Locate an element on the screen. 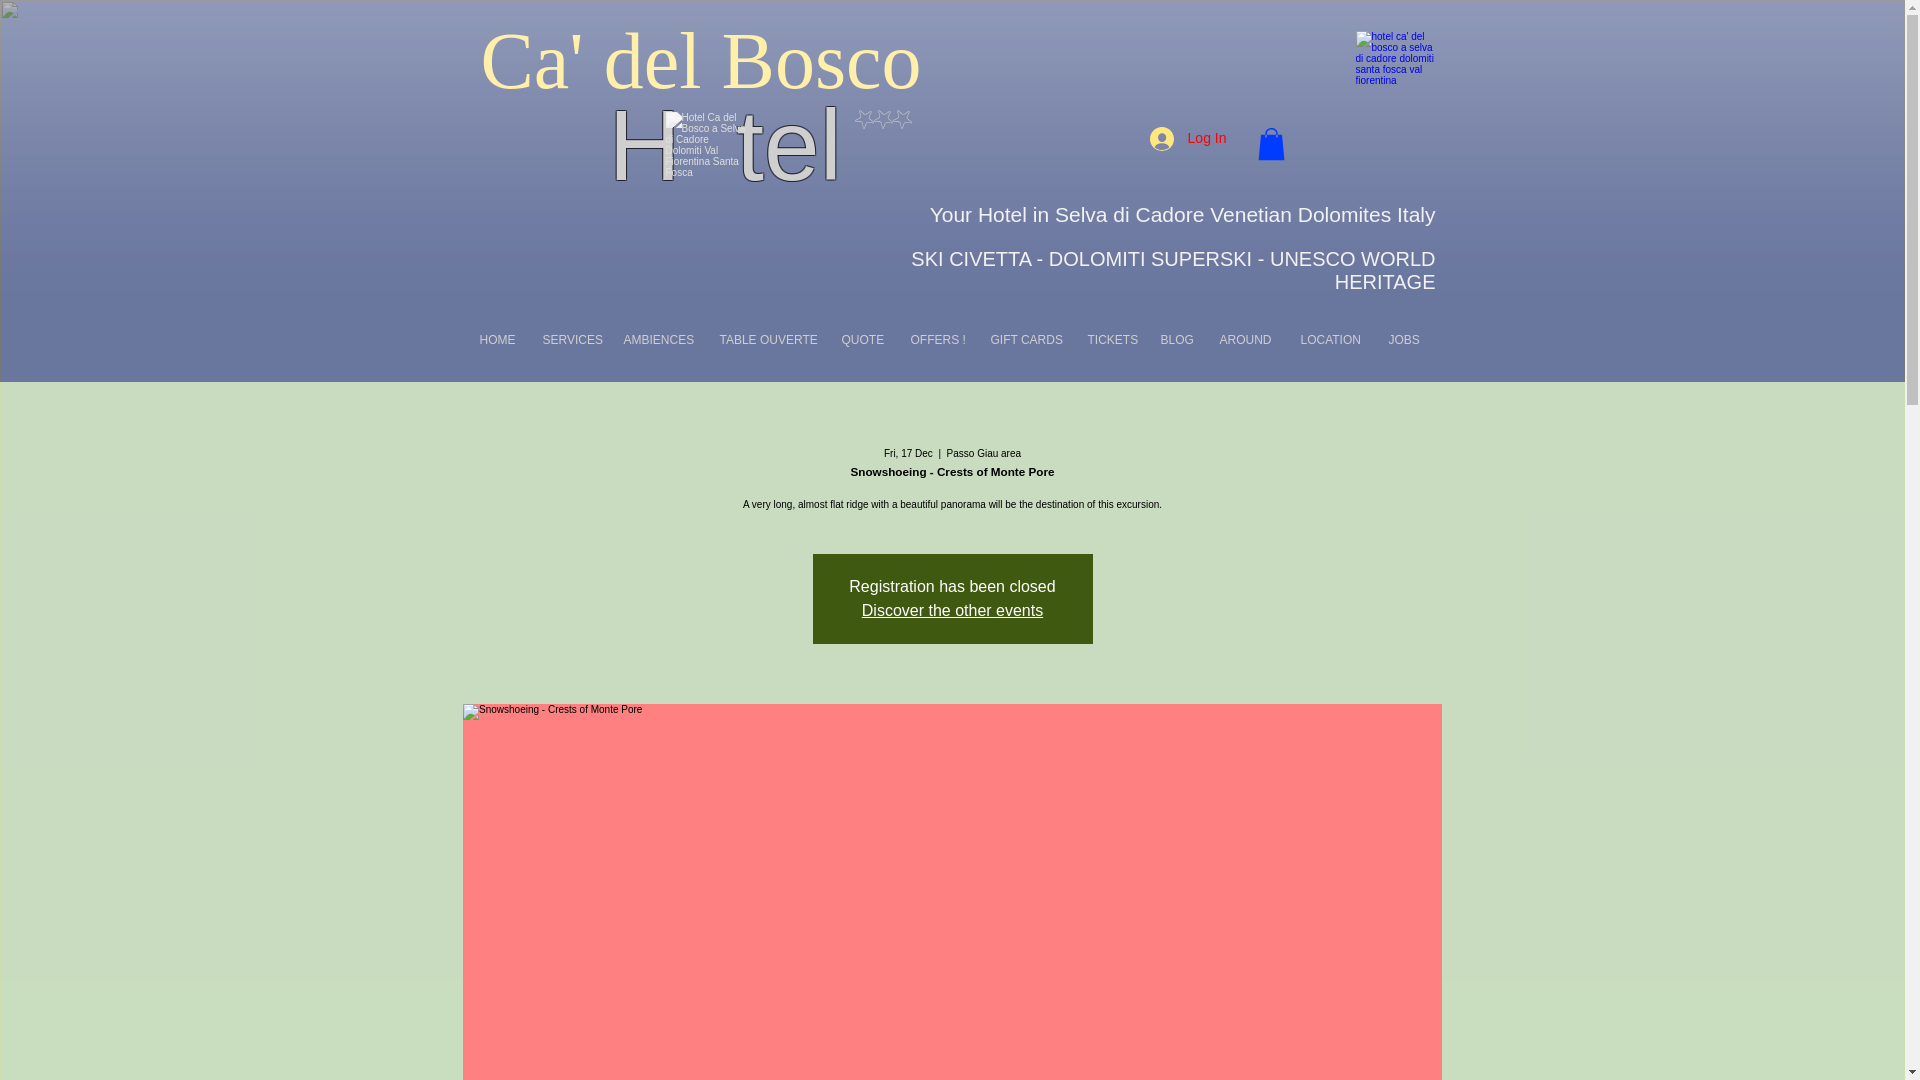 This screenshot has height=1080, width=1920. Log In is located at coordinates (1188, 137).